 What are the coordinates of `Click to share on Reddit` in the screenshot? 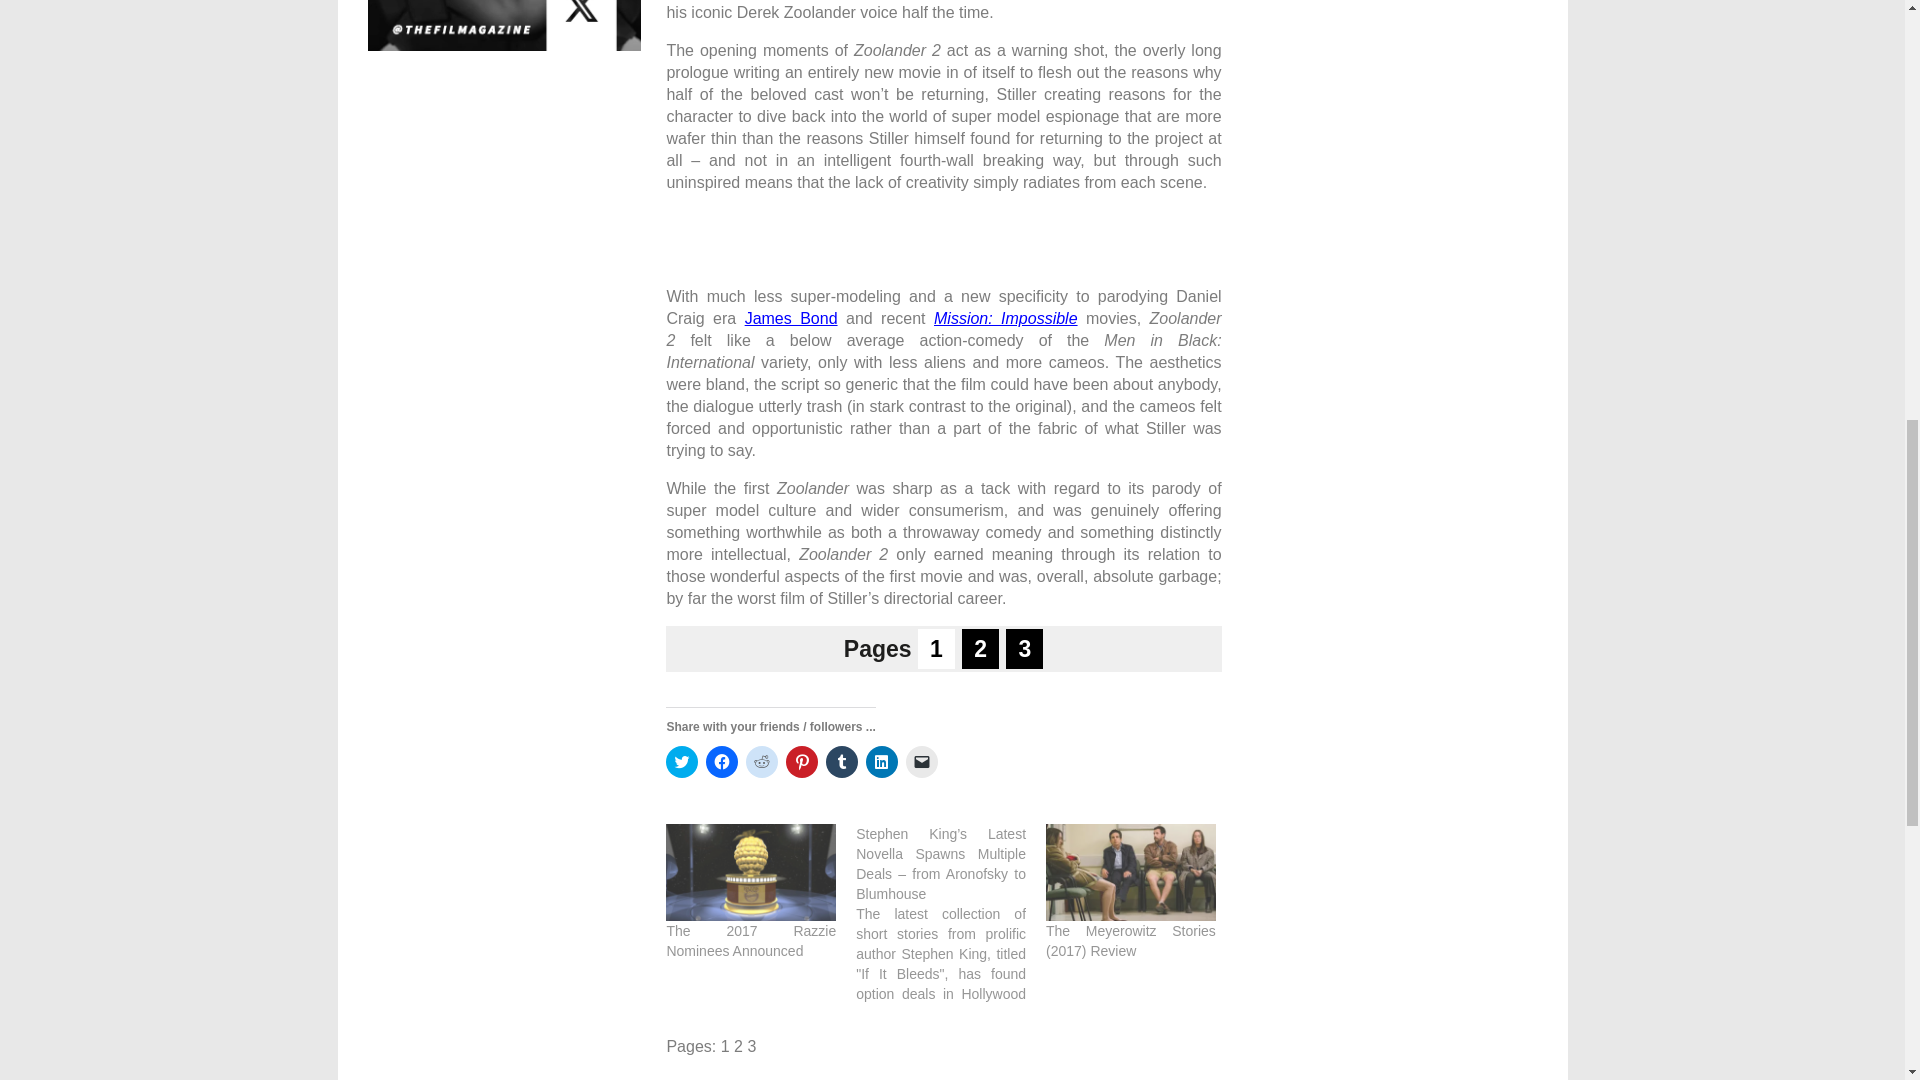 It's located at (762, 762).